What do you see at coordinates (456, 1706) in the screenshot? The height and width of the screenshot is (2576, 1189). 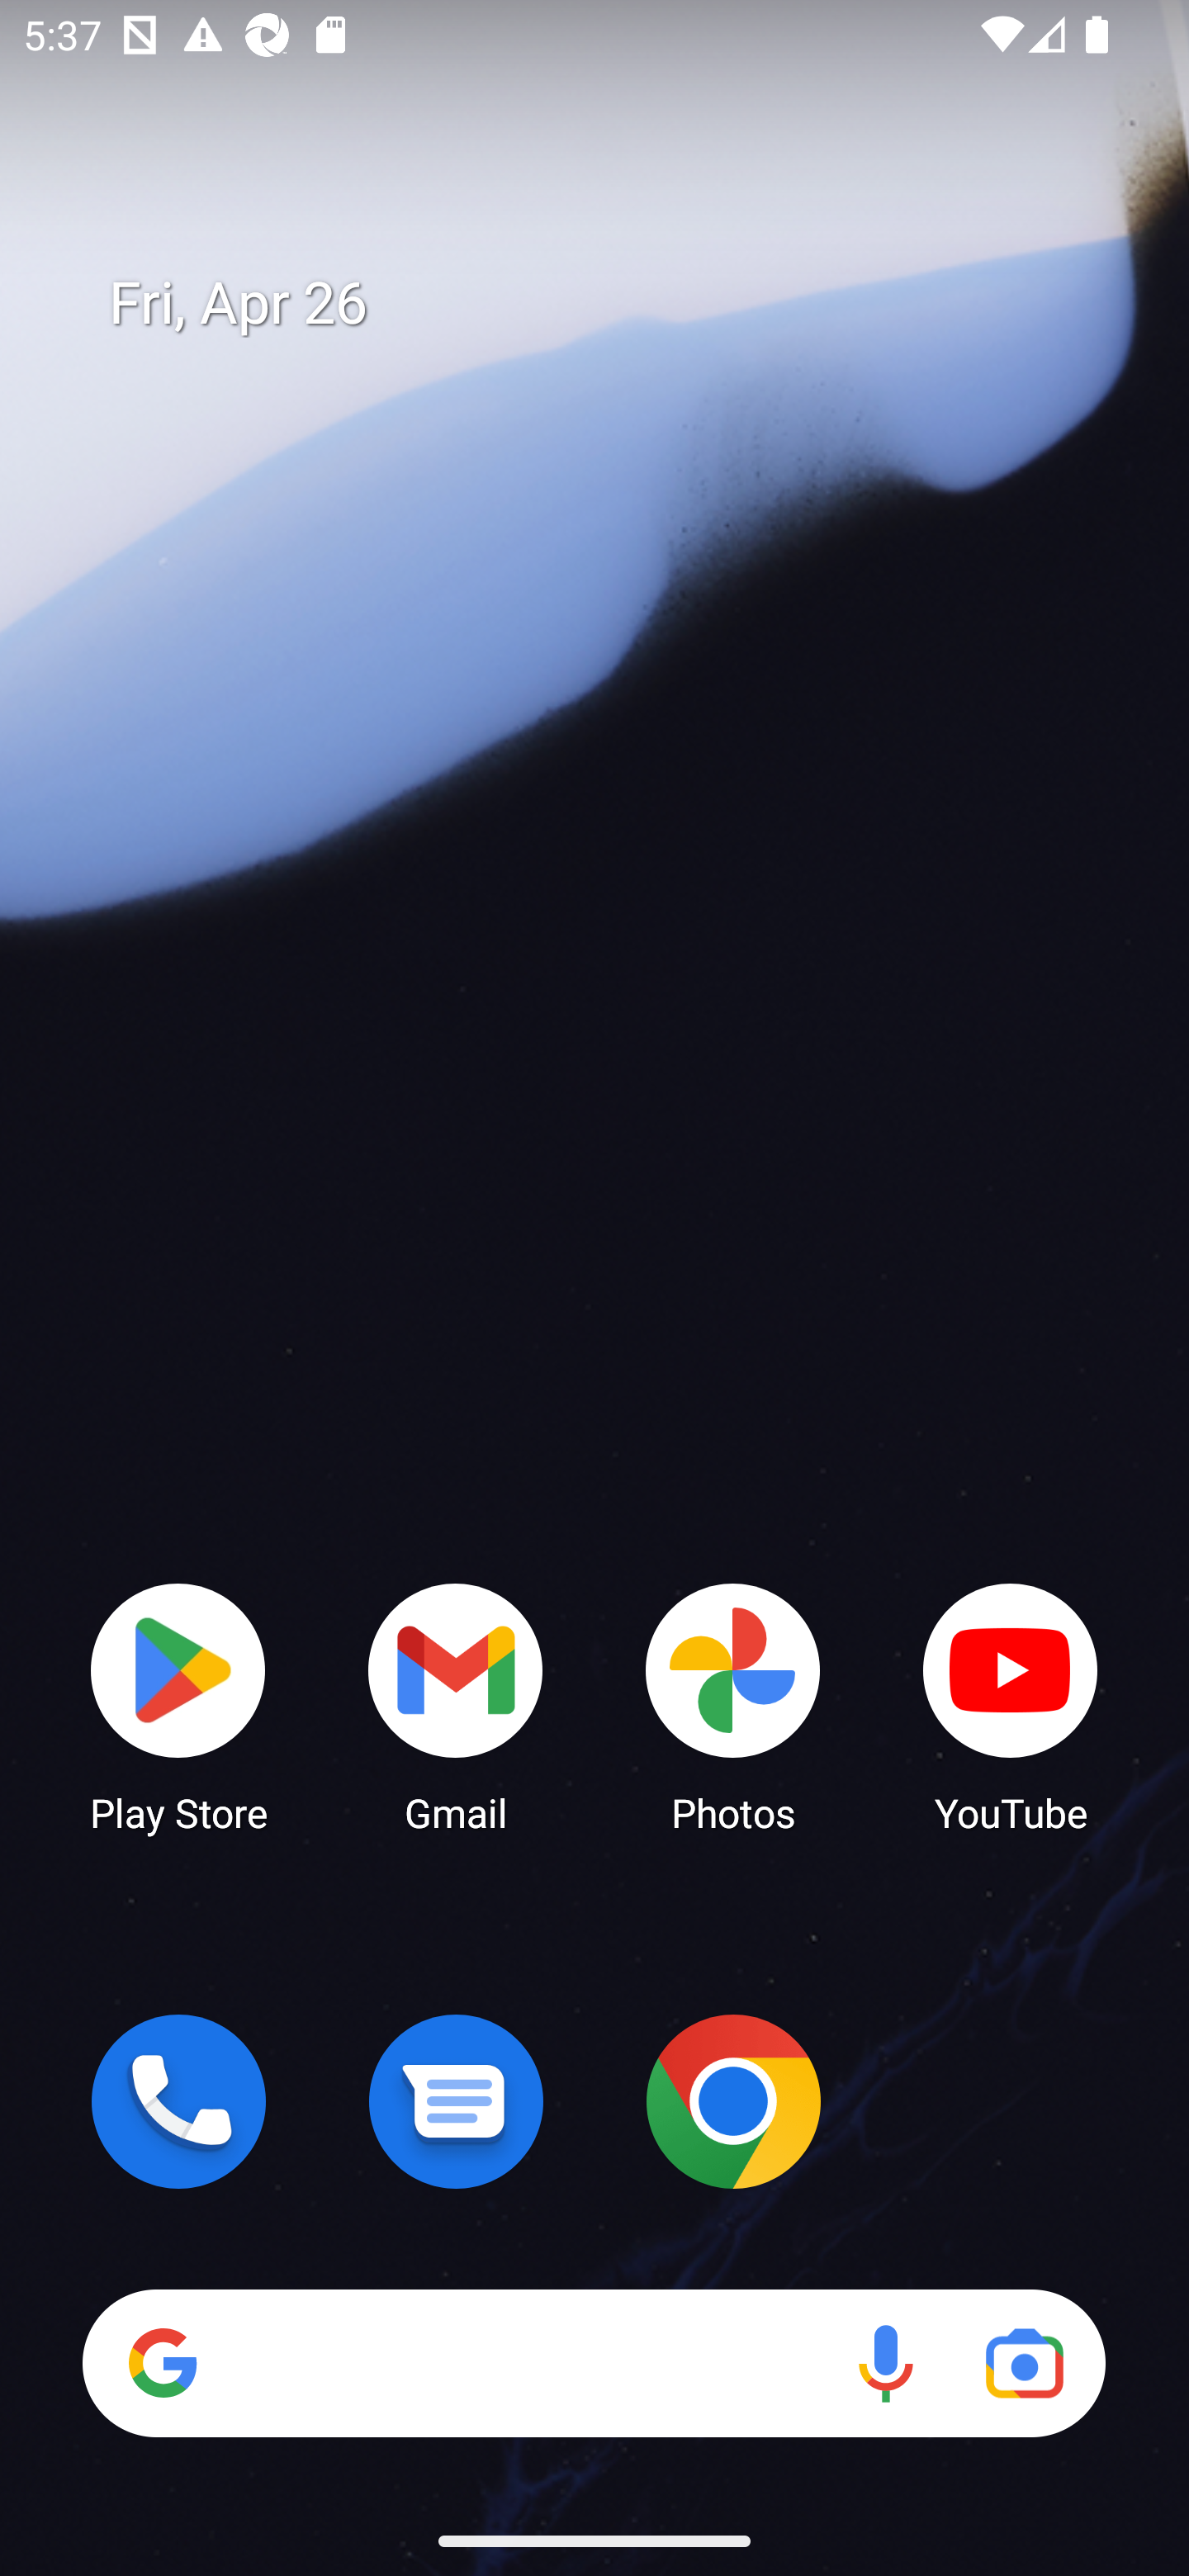 I see `Gmail` at bounding box center [456, 1706].